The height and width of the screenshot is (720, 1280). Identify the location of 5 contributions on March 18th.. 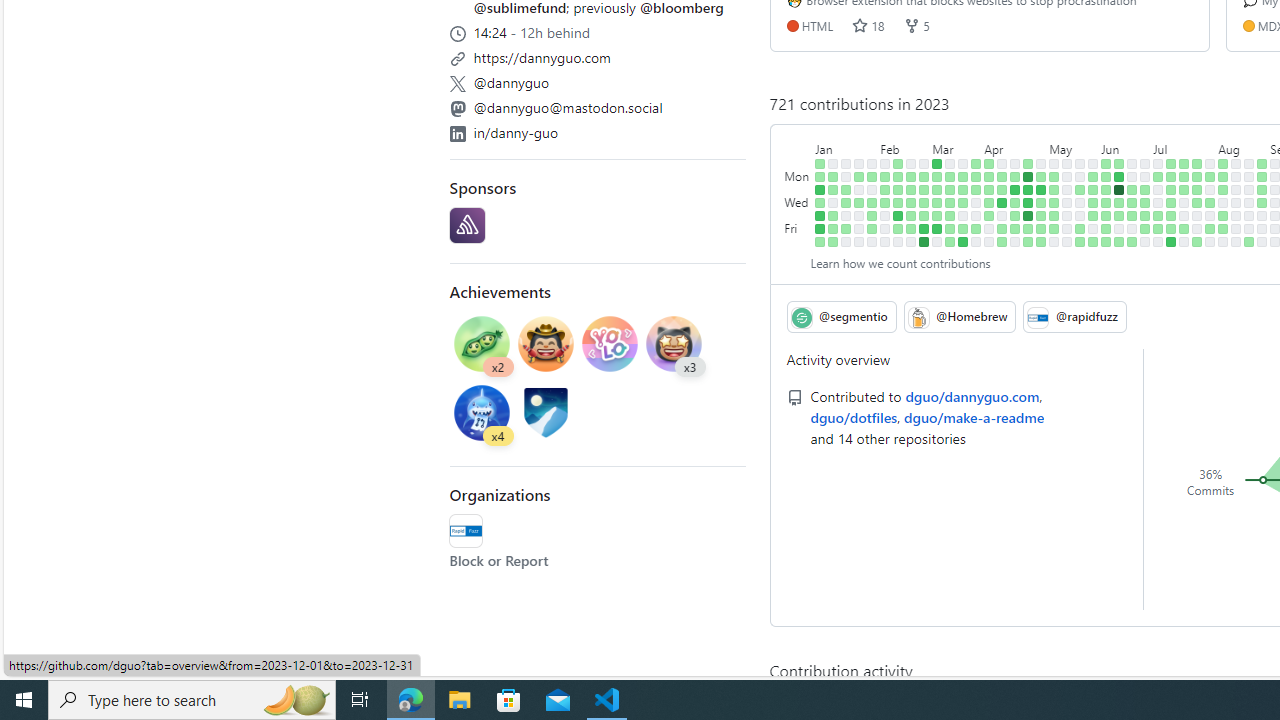
(950, 241).